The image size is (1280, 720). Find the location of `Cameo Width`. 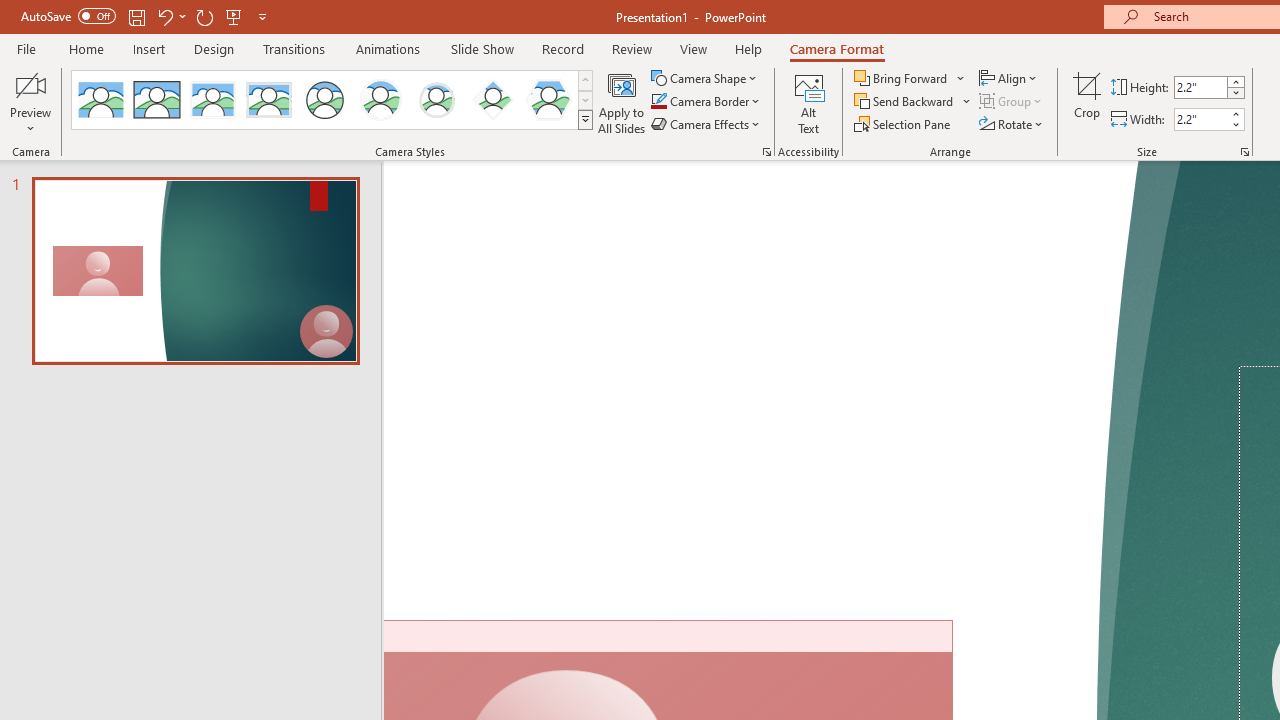

Cameo Width is located at coordinates (1201, 119).